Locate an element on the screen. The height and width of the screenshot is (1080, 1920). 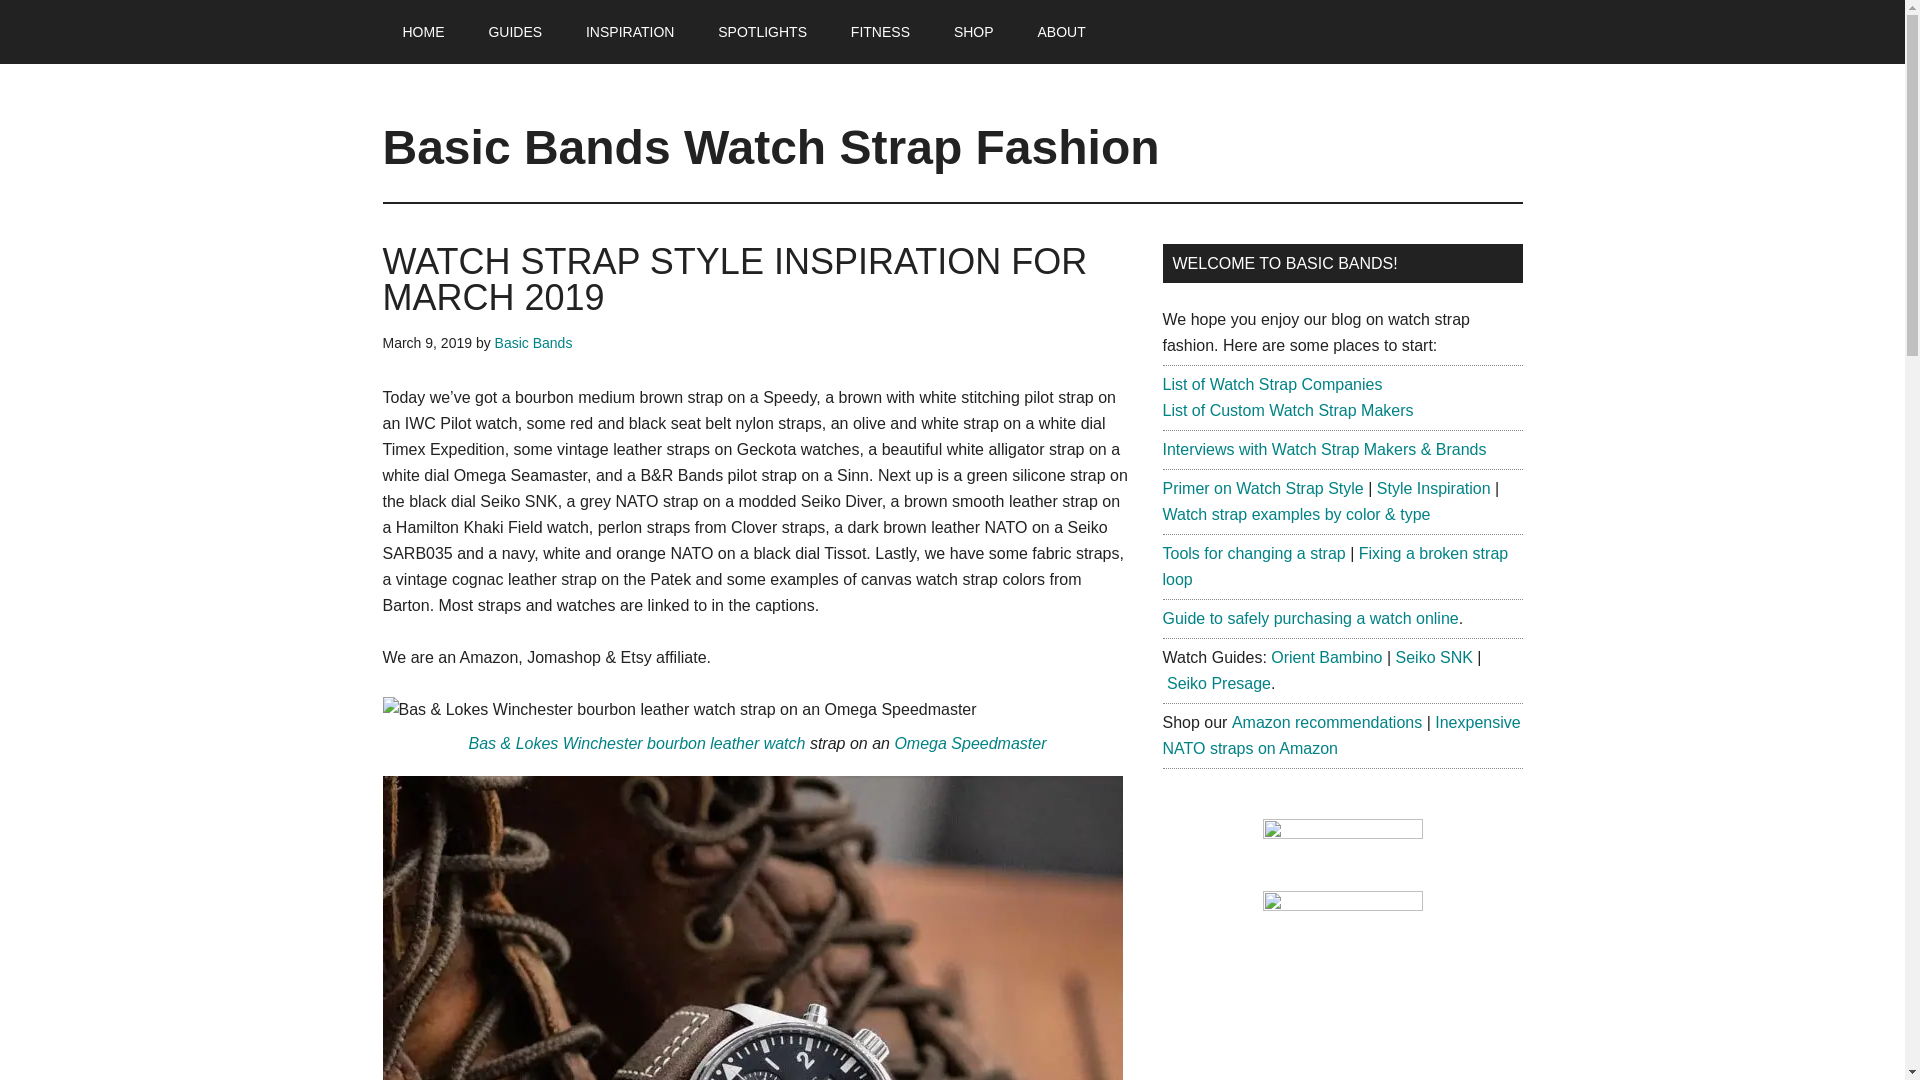
Omega Speedmaster is located at coordinates (970, 743).